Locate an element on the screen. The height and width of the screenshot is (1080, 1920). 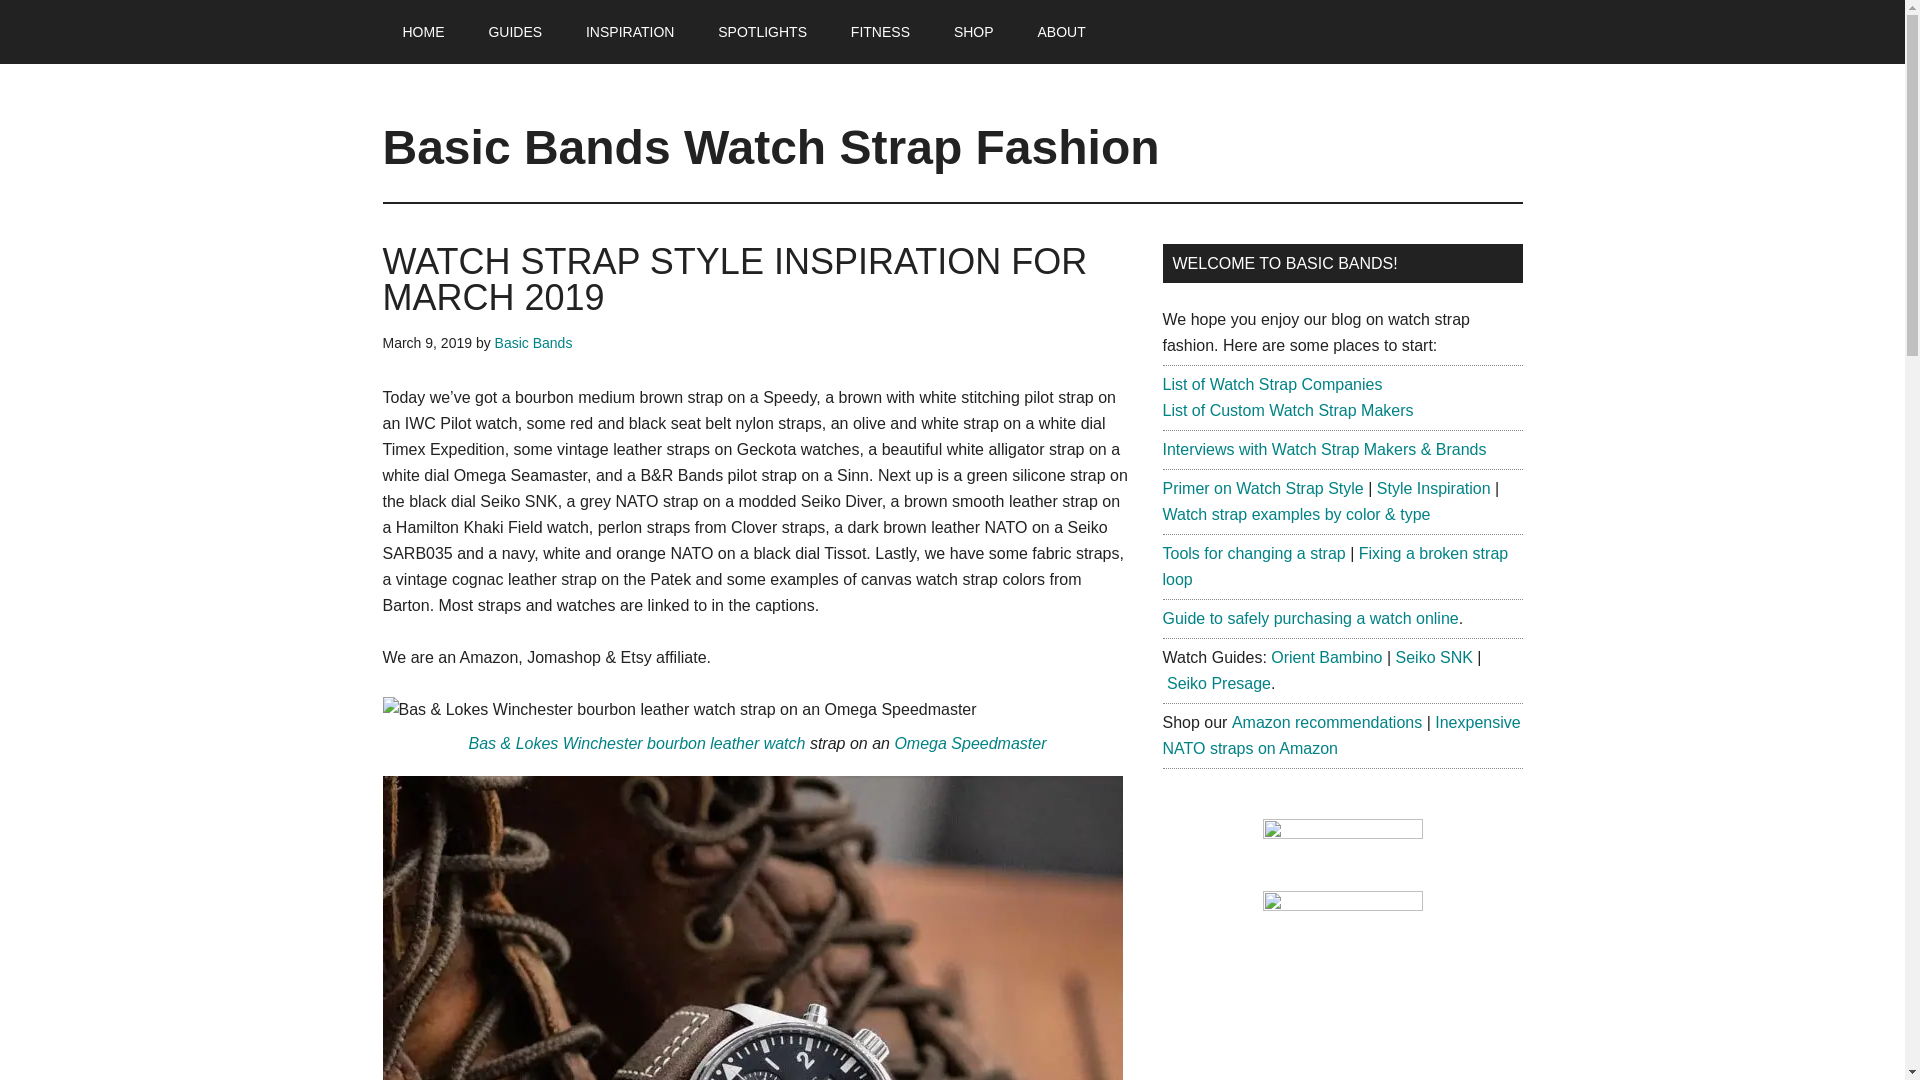
Omega Speedmaster is located at coordinates (970, 743).